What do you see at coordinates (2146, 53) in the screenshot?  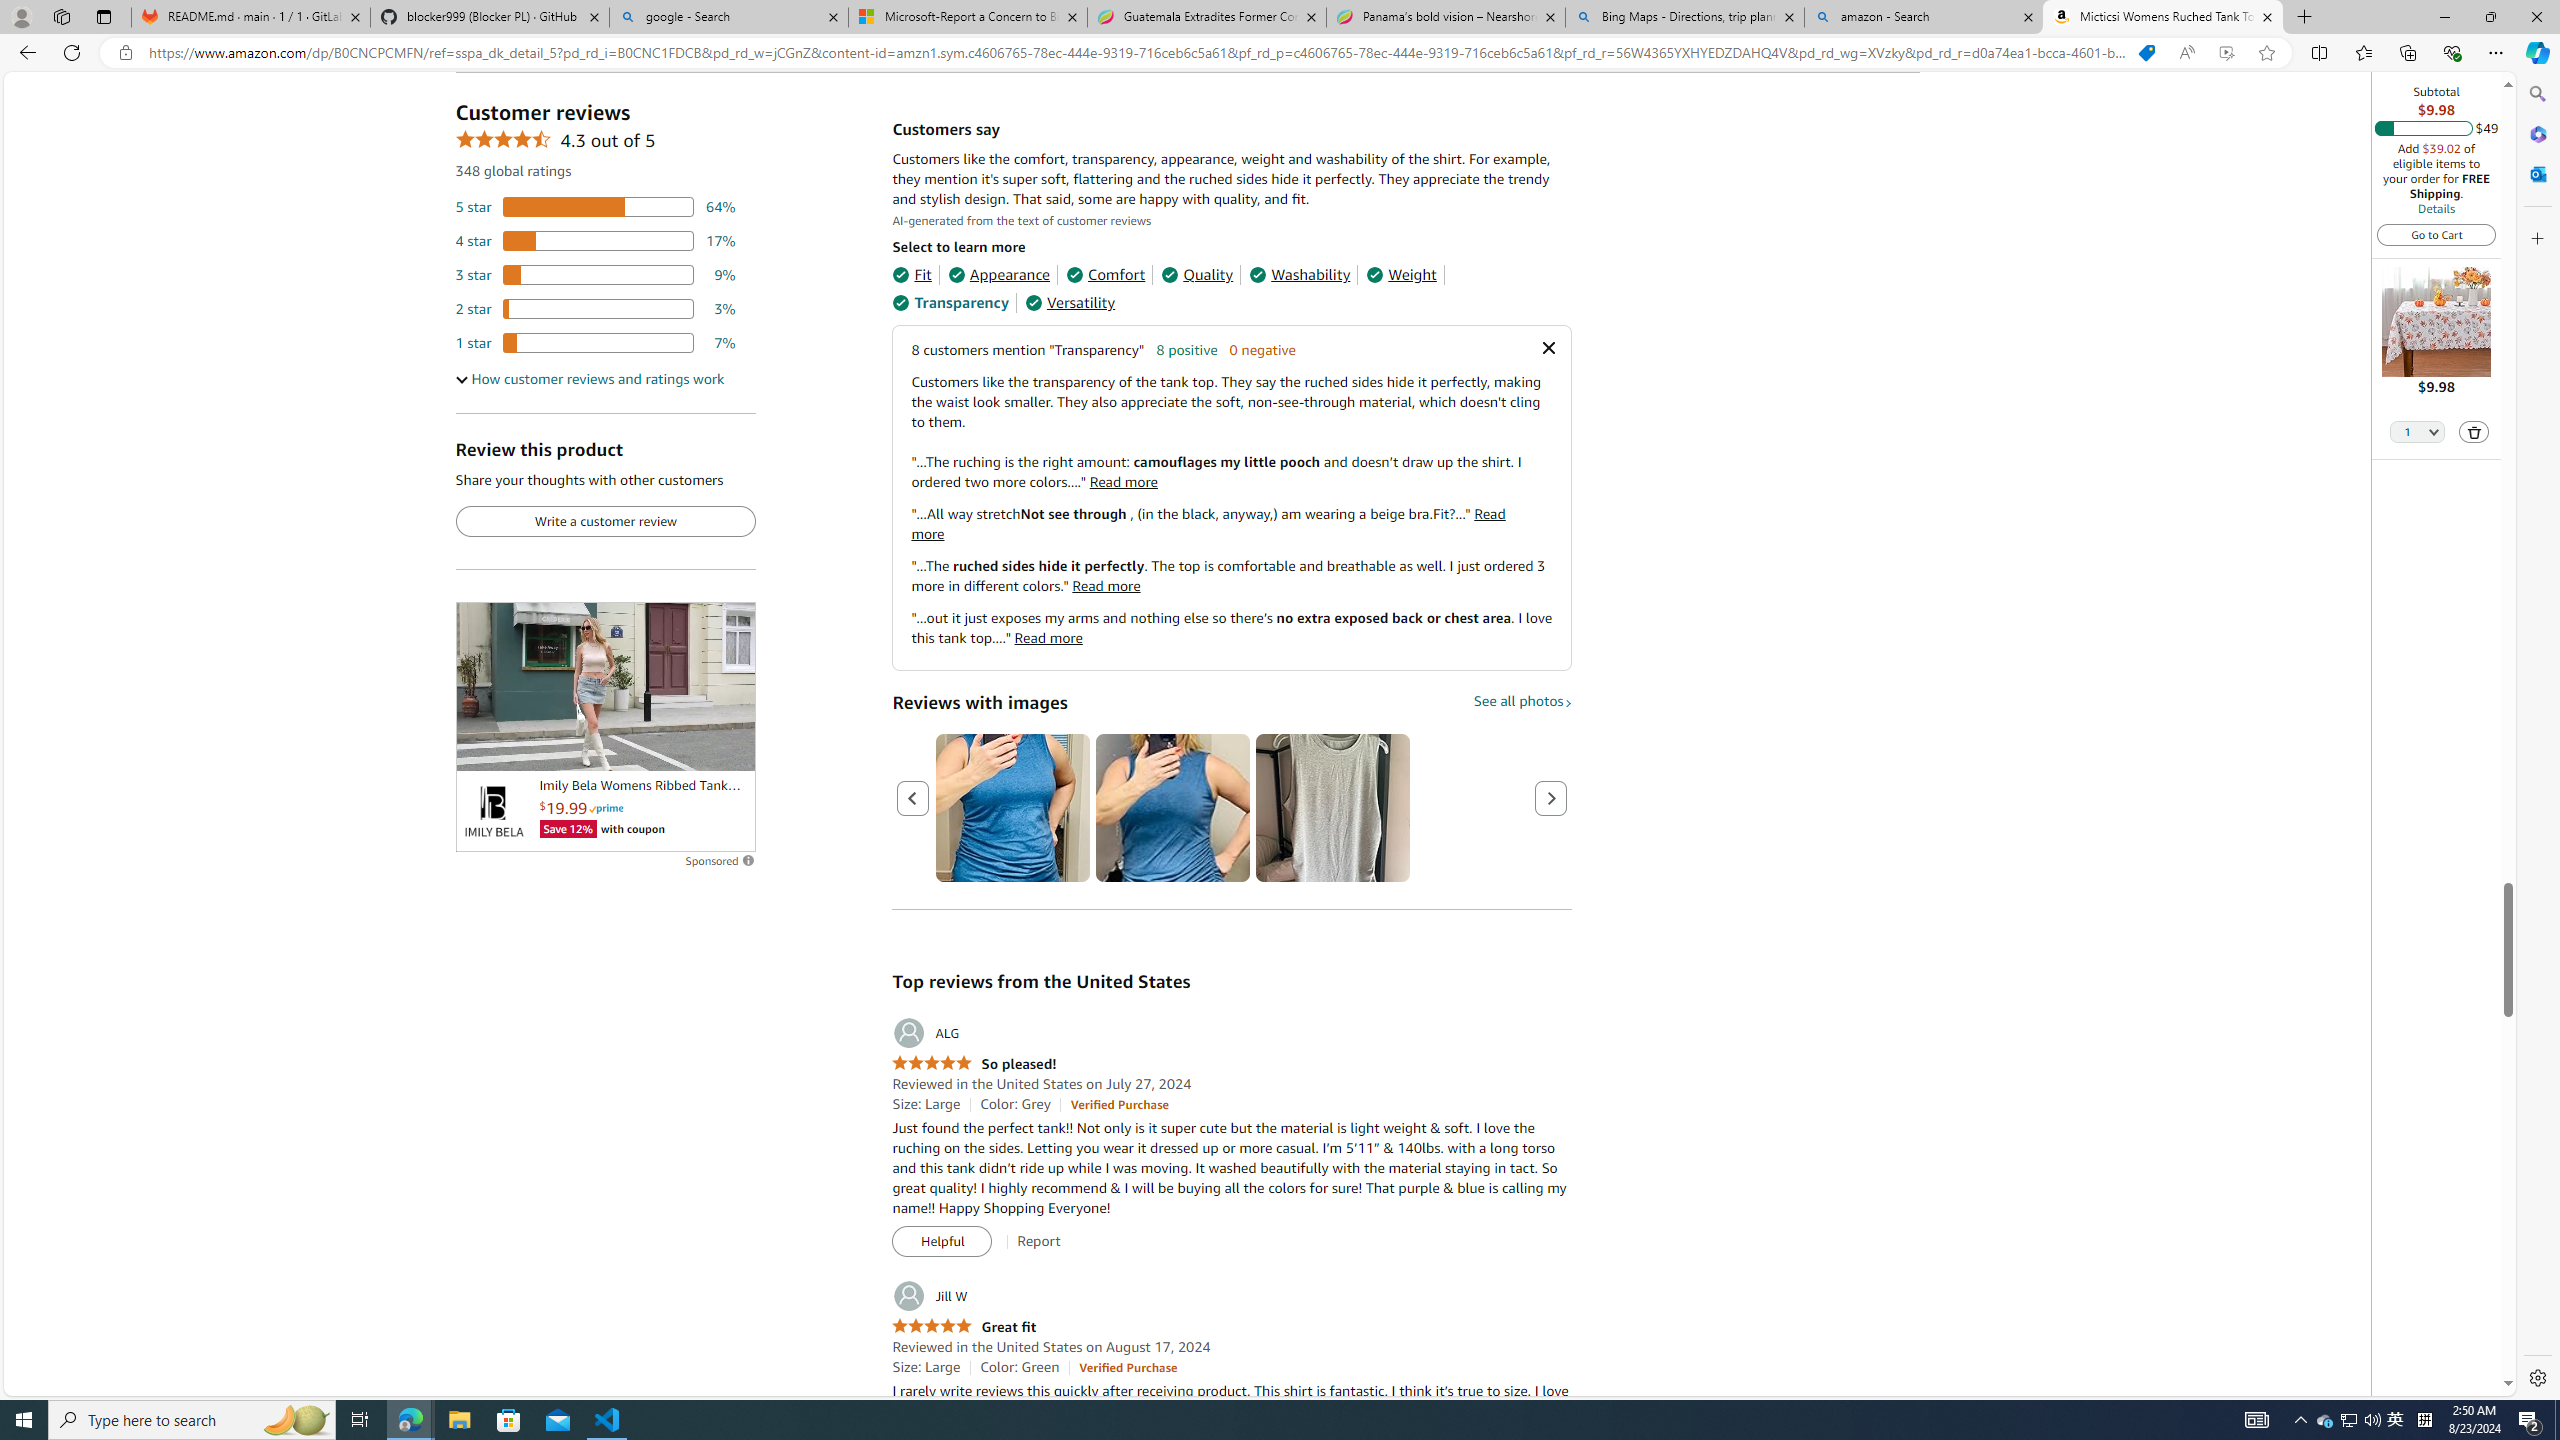 I see `Shopping in Microsoft Edge` at bounding box center [2146, 53].